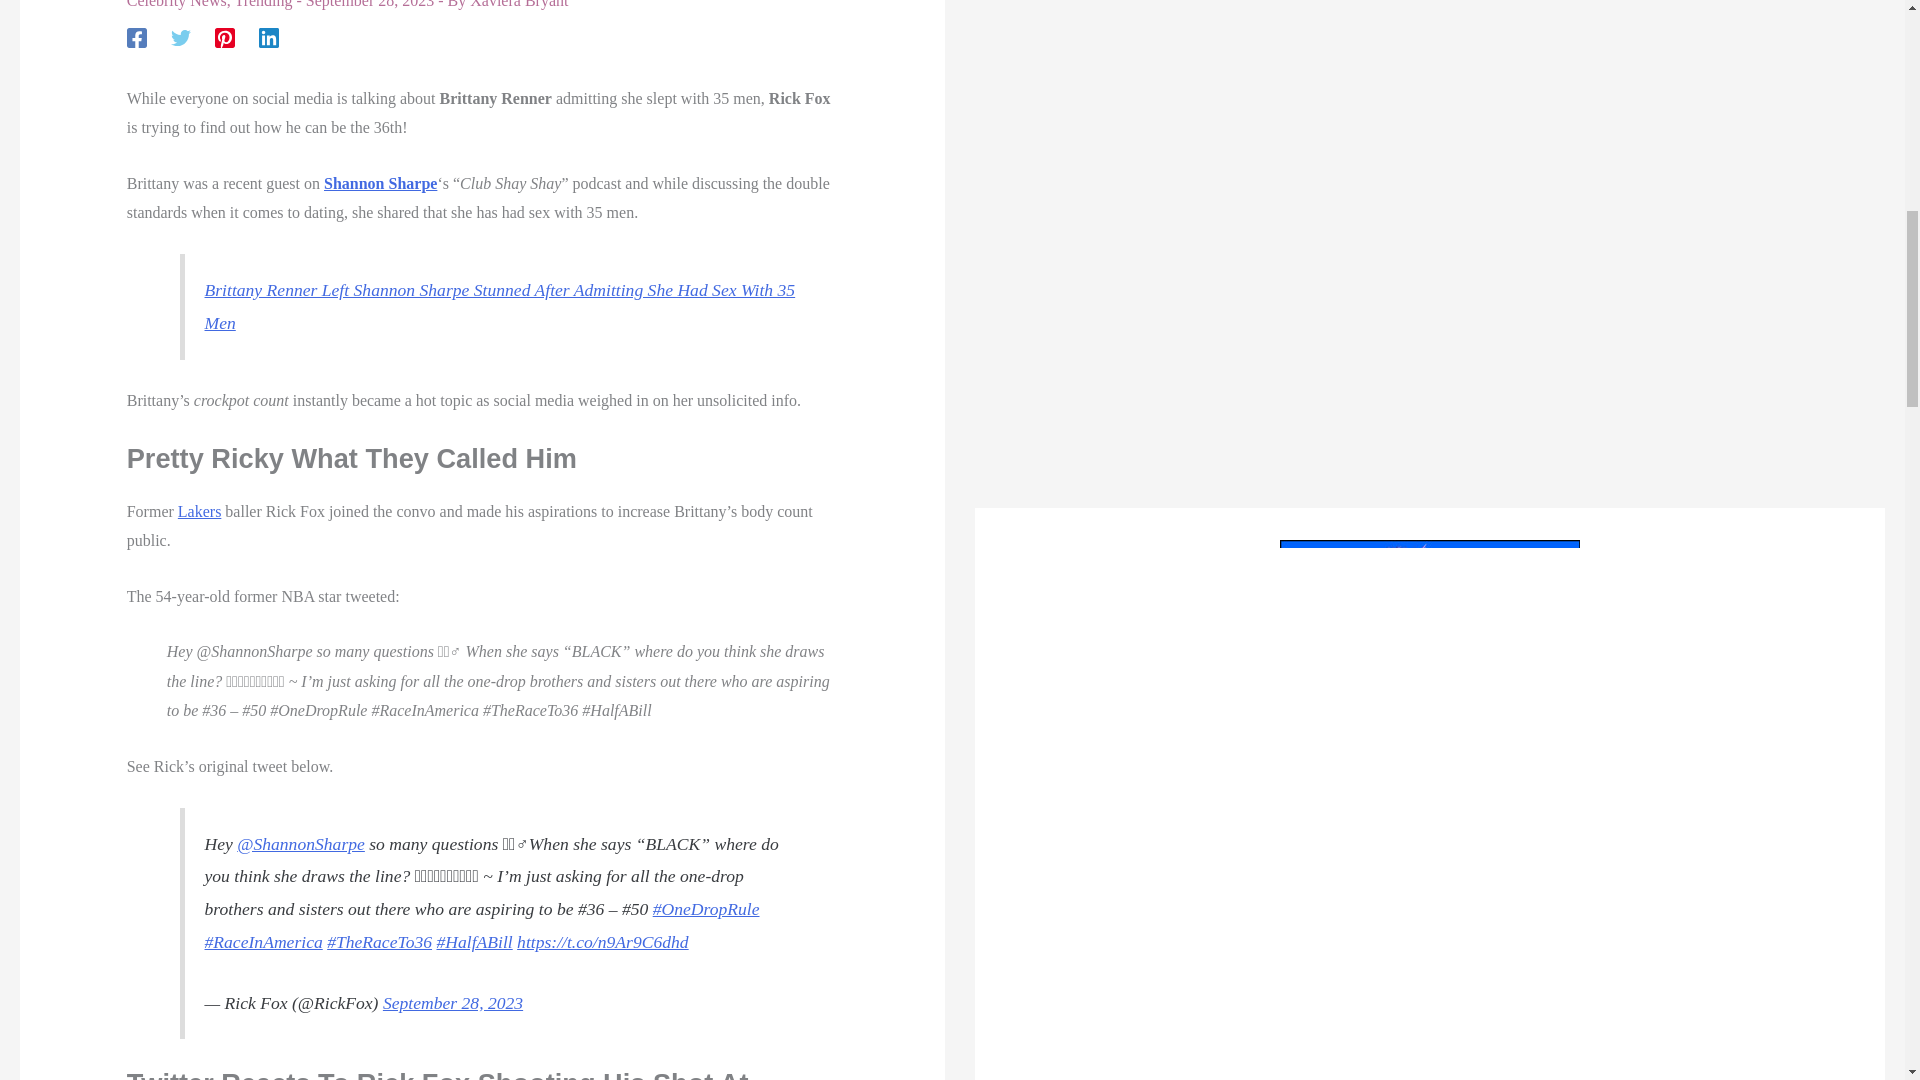  Describe the element at coordinates (262, 4) in the screenshot. I see `Trending` at that location.